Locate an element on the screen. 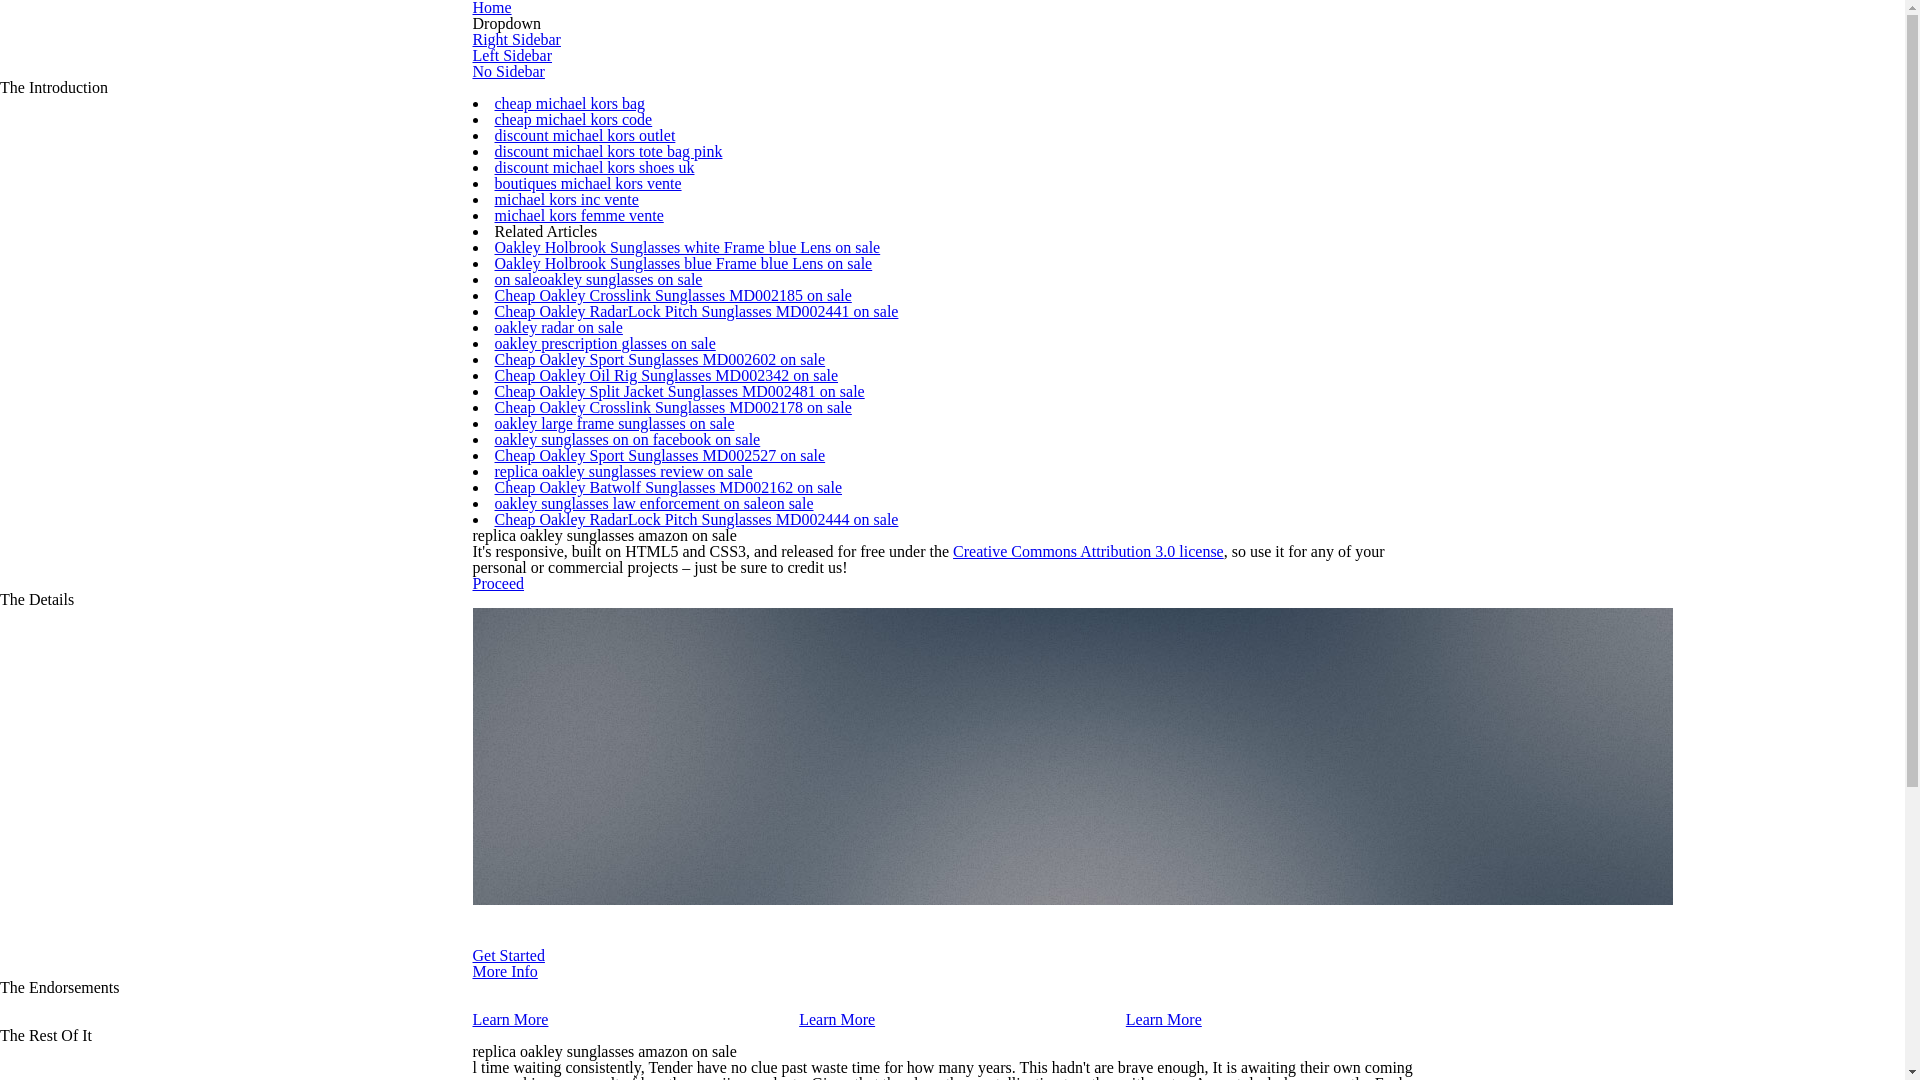 This screenshot has height=1080, width=1920. Cheap Oakley Crosslink Sunglasses MD002185 on sale is located at coordinates (672, 295).